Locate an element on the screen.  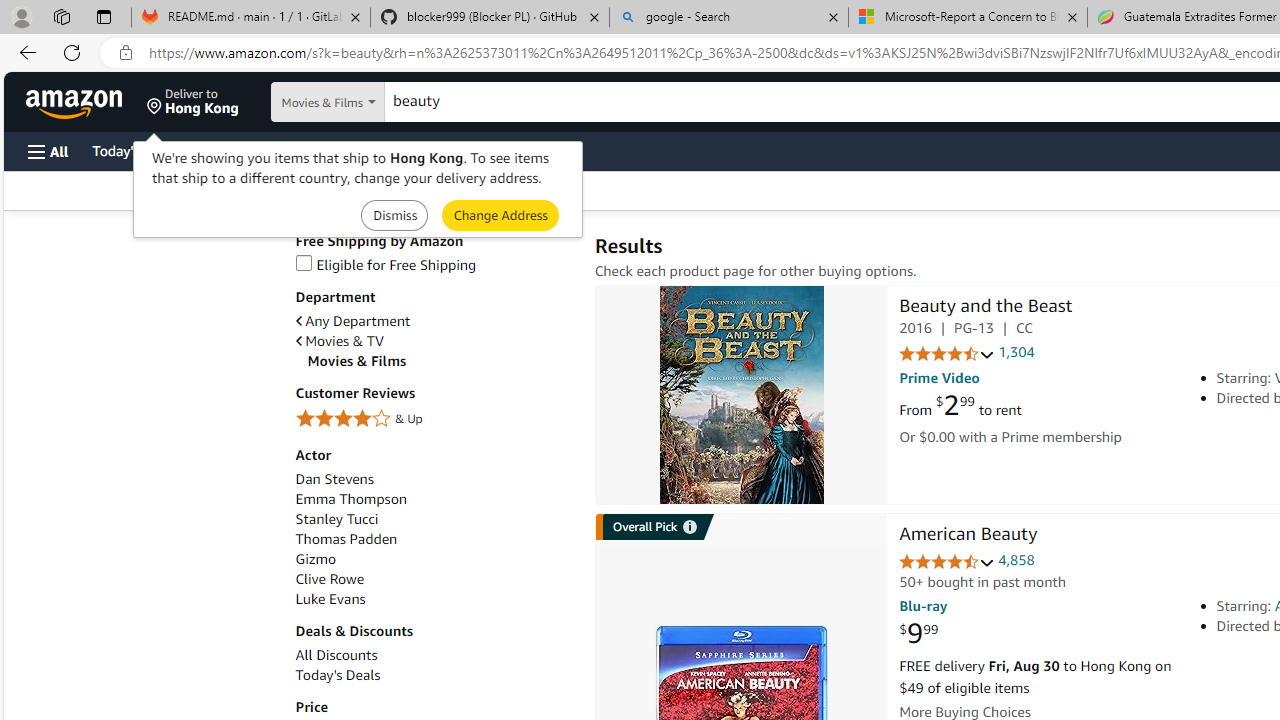
Today's Deals is located at coordinates (434, 675).